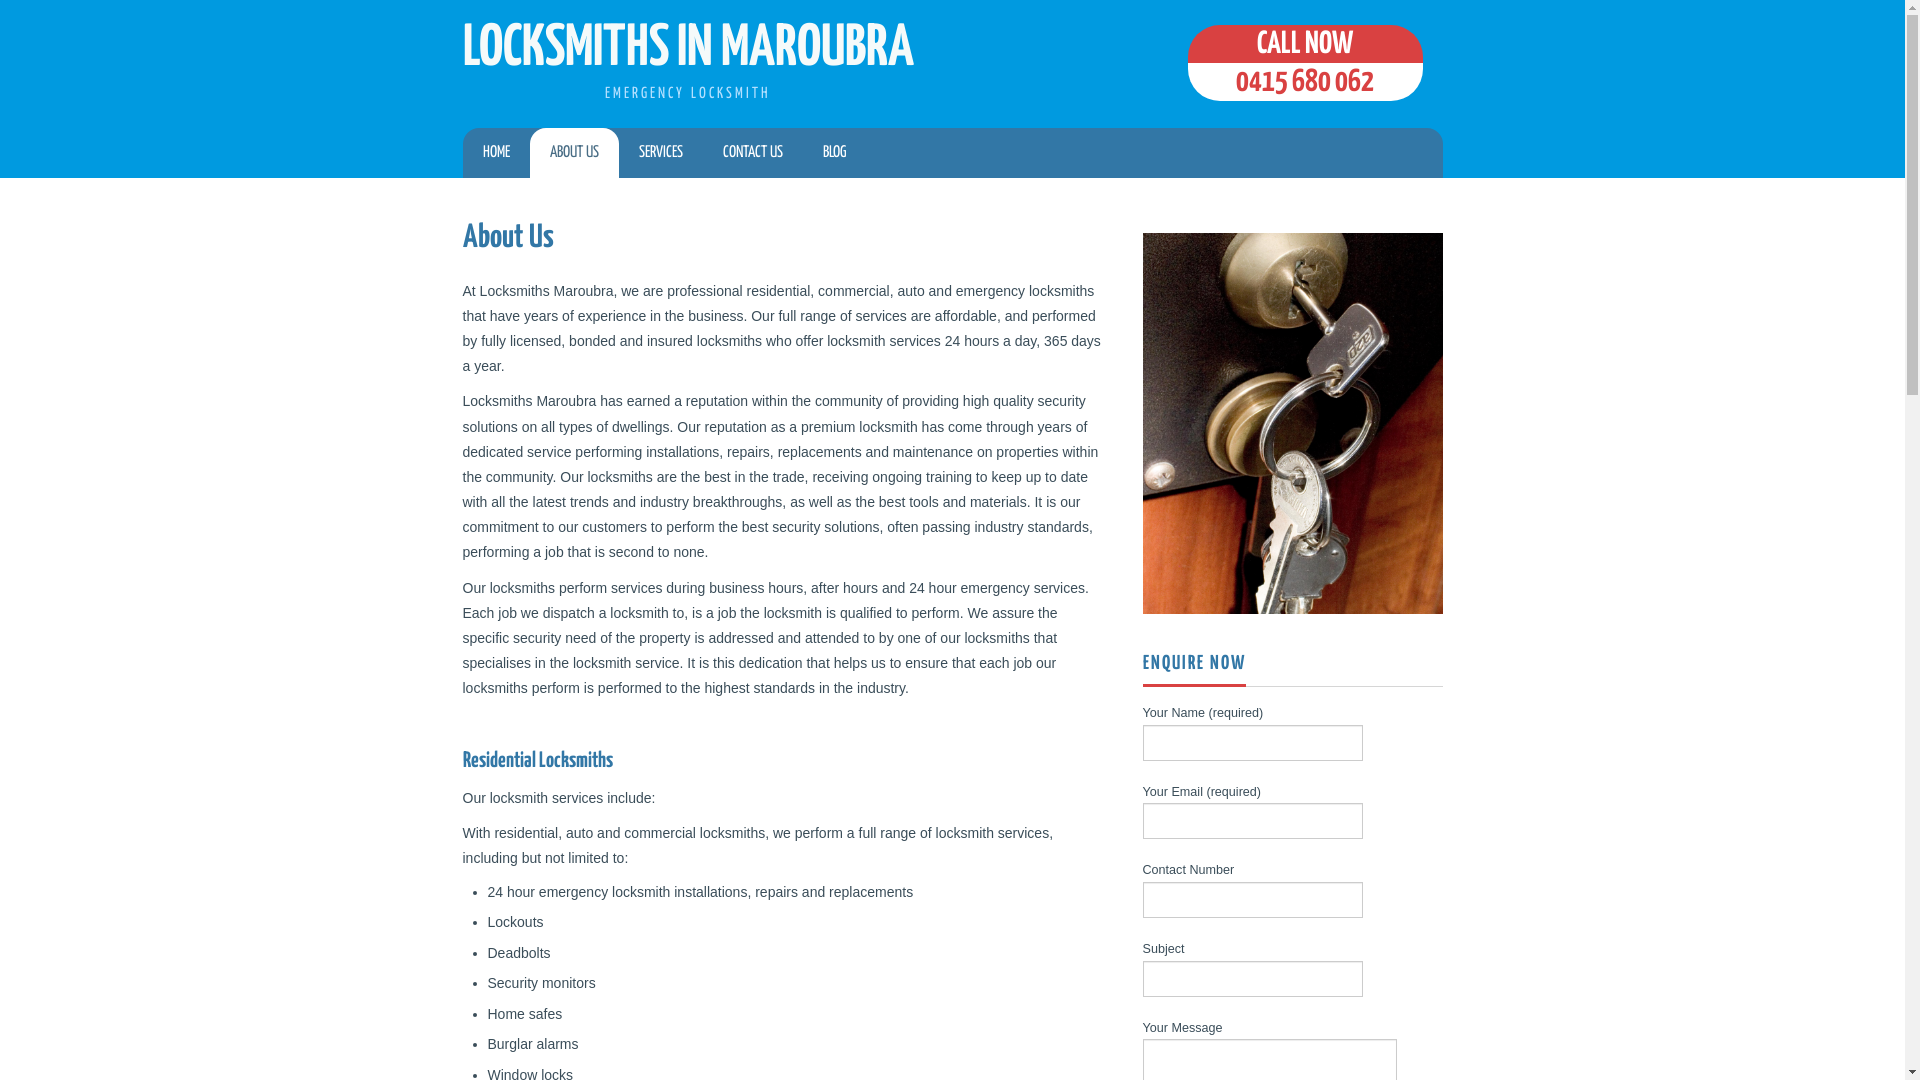 The height and width of the screenshot is (1080, 1920). What do you see at coordinates (1306, 63) in the screenshot?
I see `CALL NOW
0415 680 062` at bounding box center [1306, 63].